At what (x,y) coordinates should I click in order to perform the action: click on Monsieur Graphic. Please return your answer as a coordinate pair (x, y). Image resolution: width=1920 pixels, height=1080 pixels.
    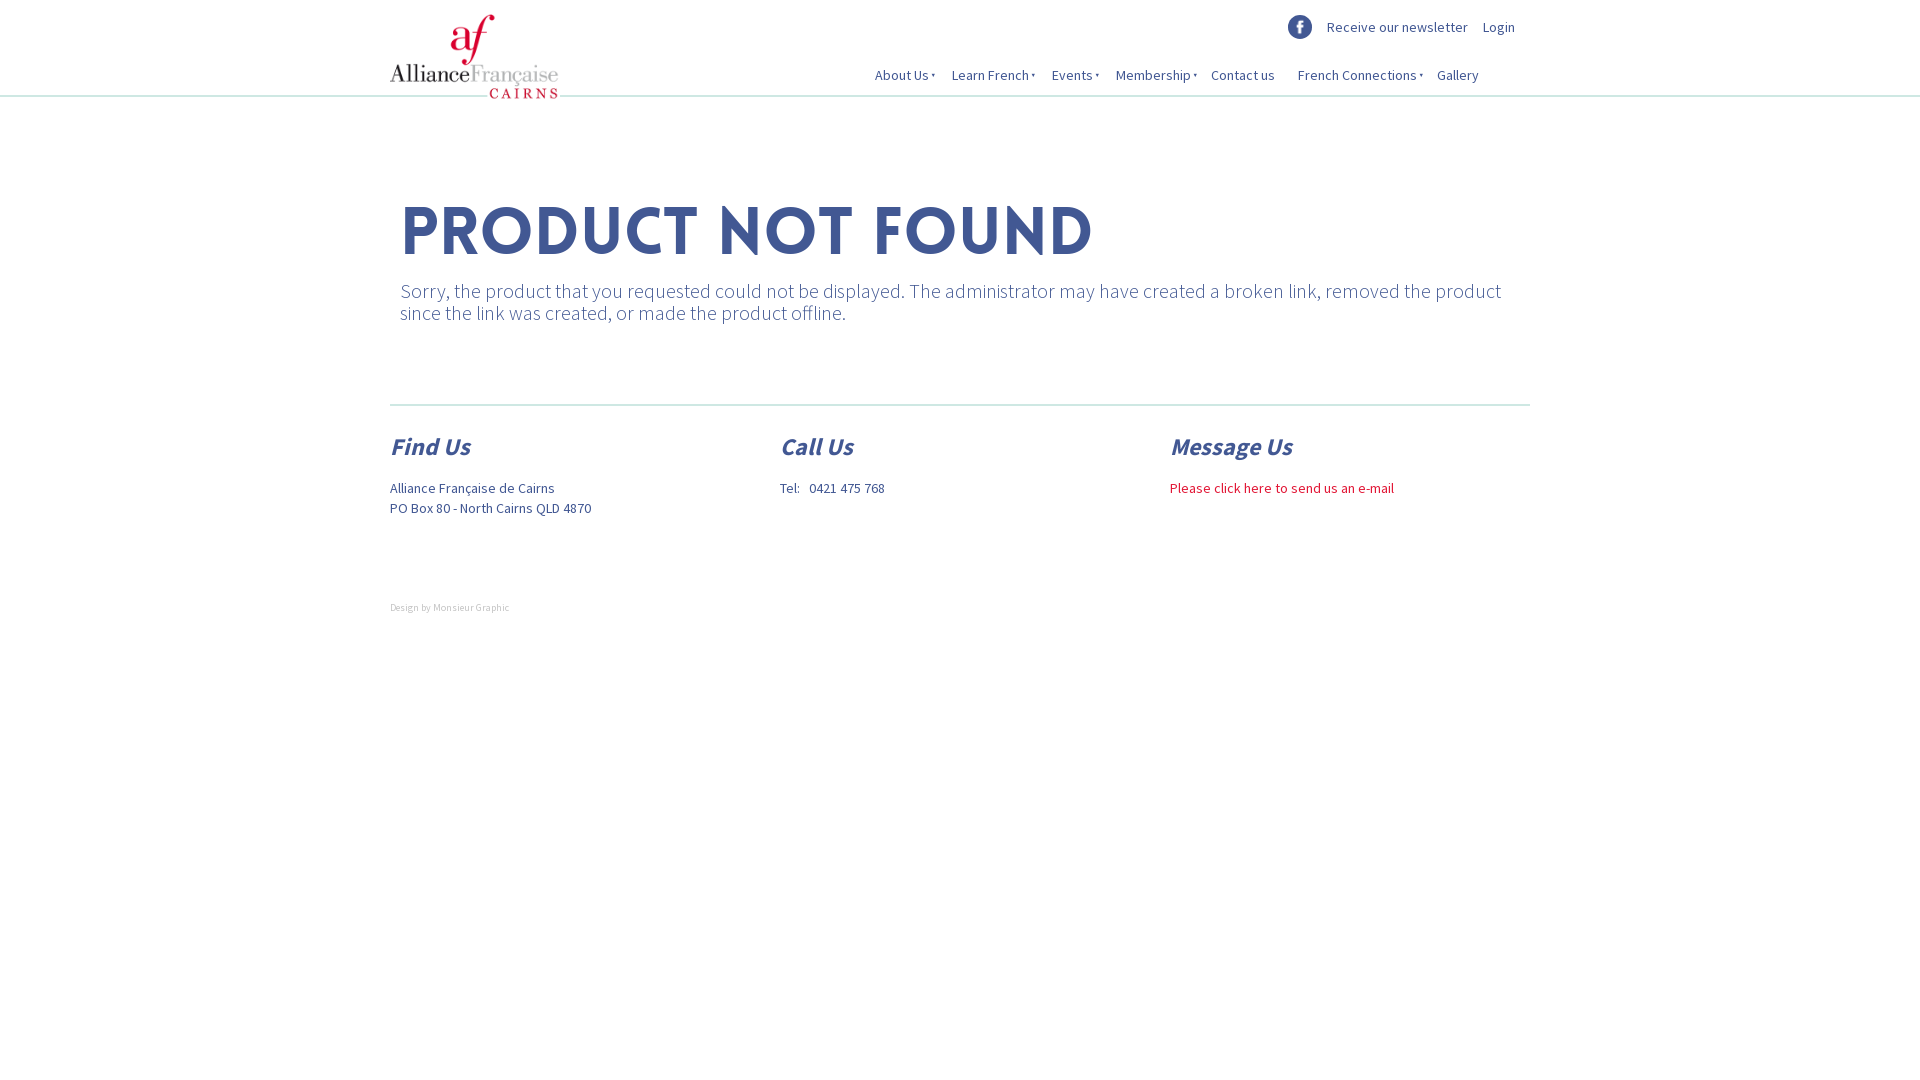
    Looking at the image, I should click on (470, 612).